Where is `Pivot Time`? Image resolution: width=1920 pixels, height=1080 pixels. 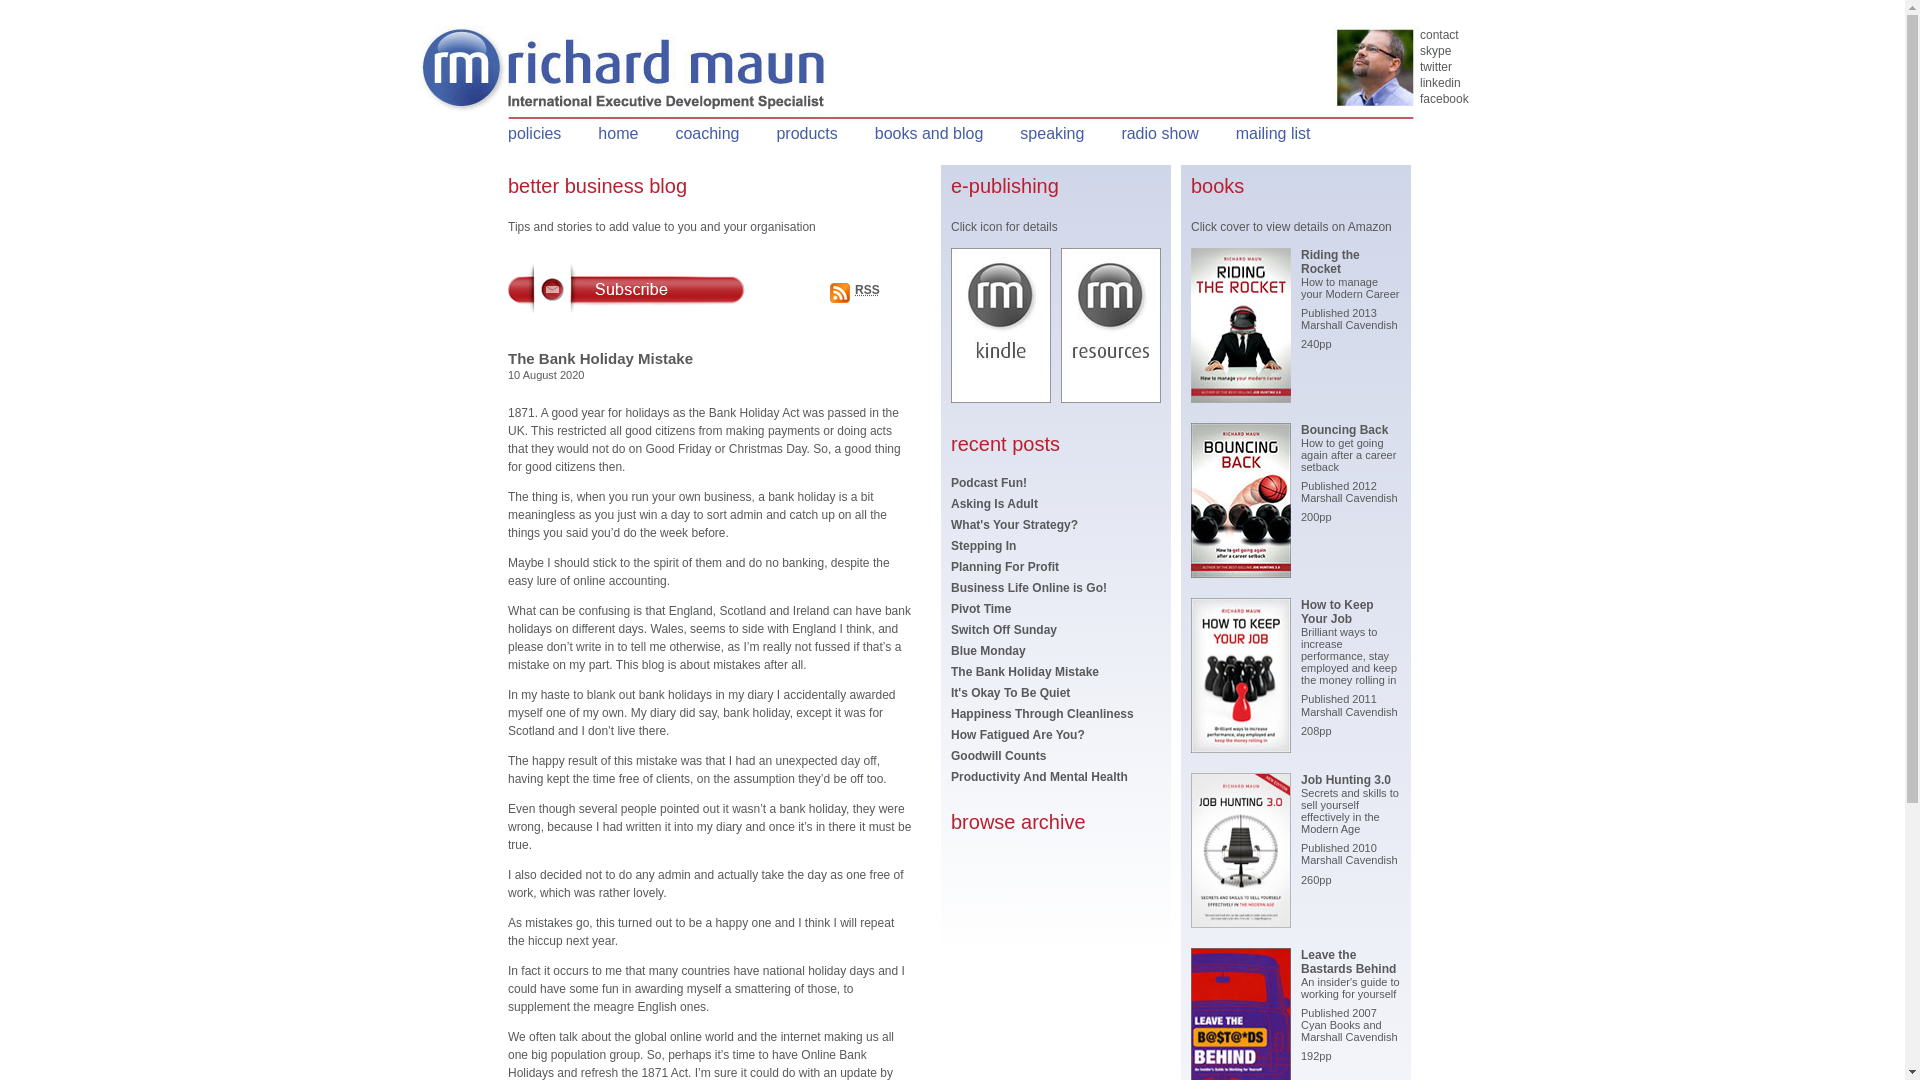
Pivot Time is located at coordinates (980, 608).